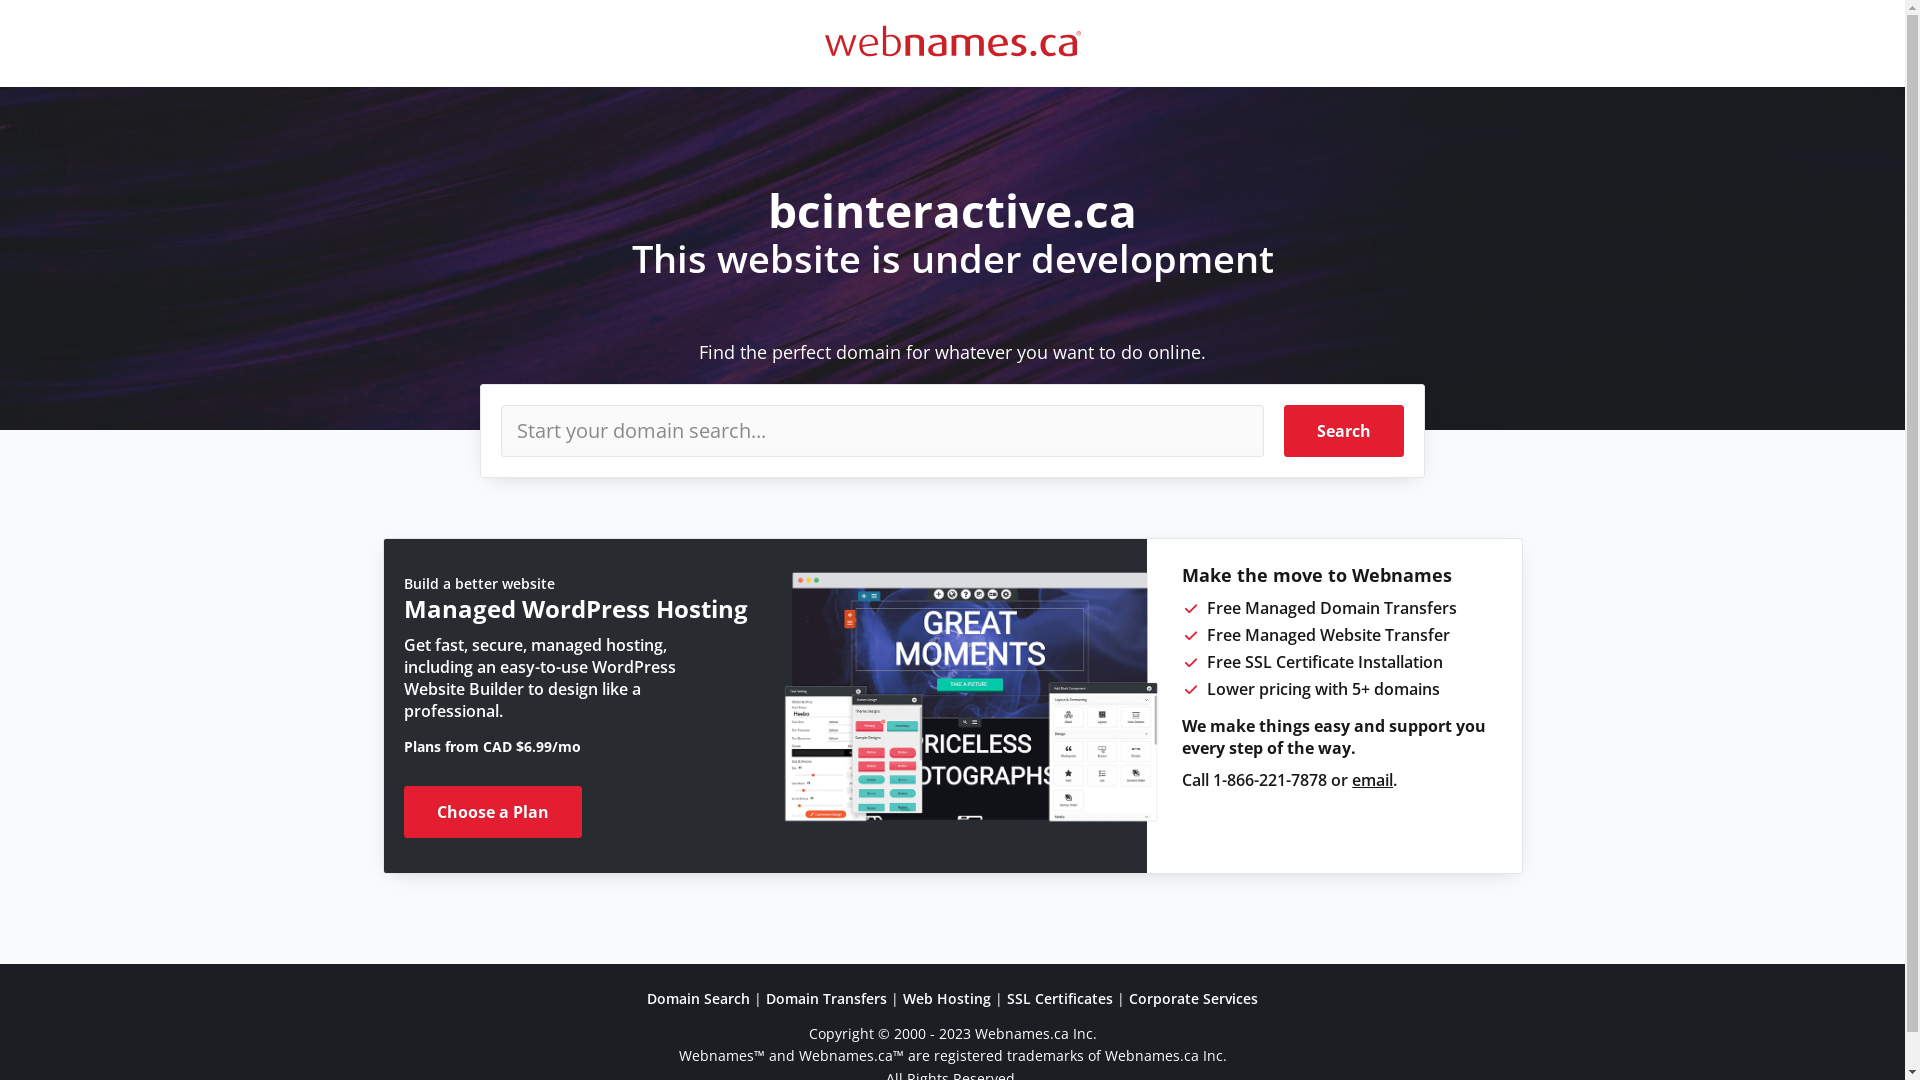  What do you see at coordinates (1194, 998) in the screenshot?
I see `Corporate Services` at bounding box center [1194, 998].